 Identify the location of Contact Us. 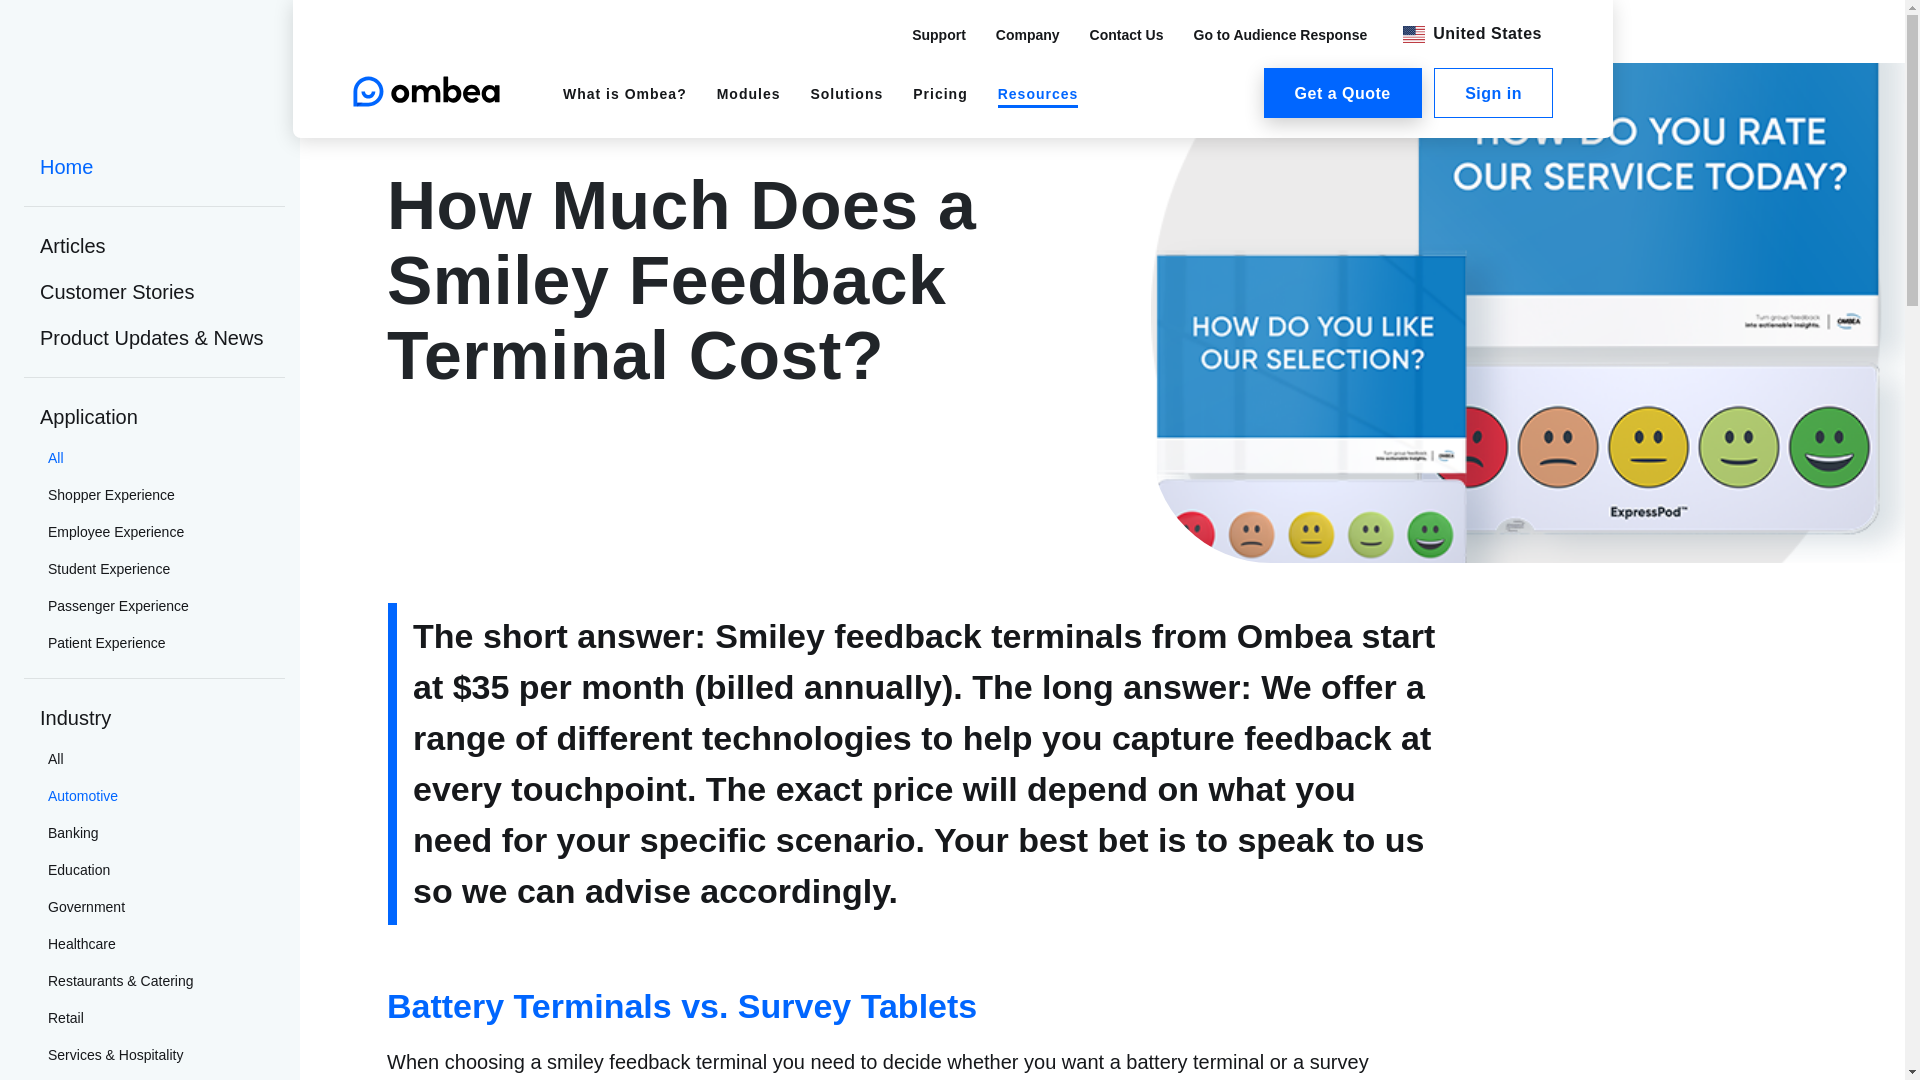
(1126, 34).